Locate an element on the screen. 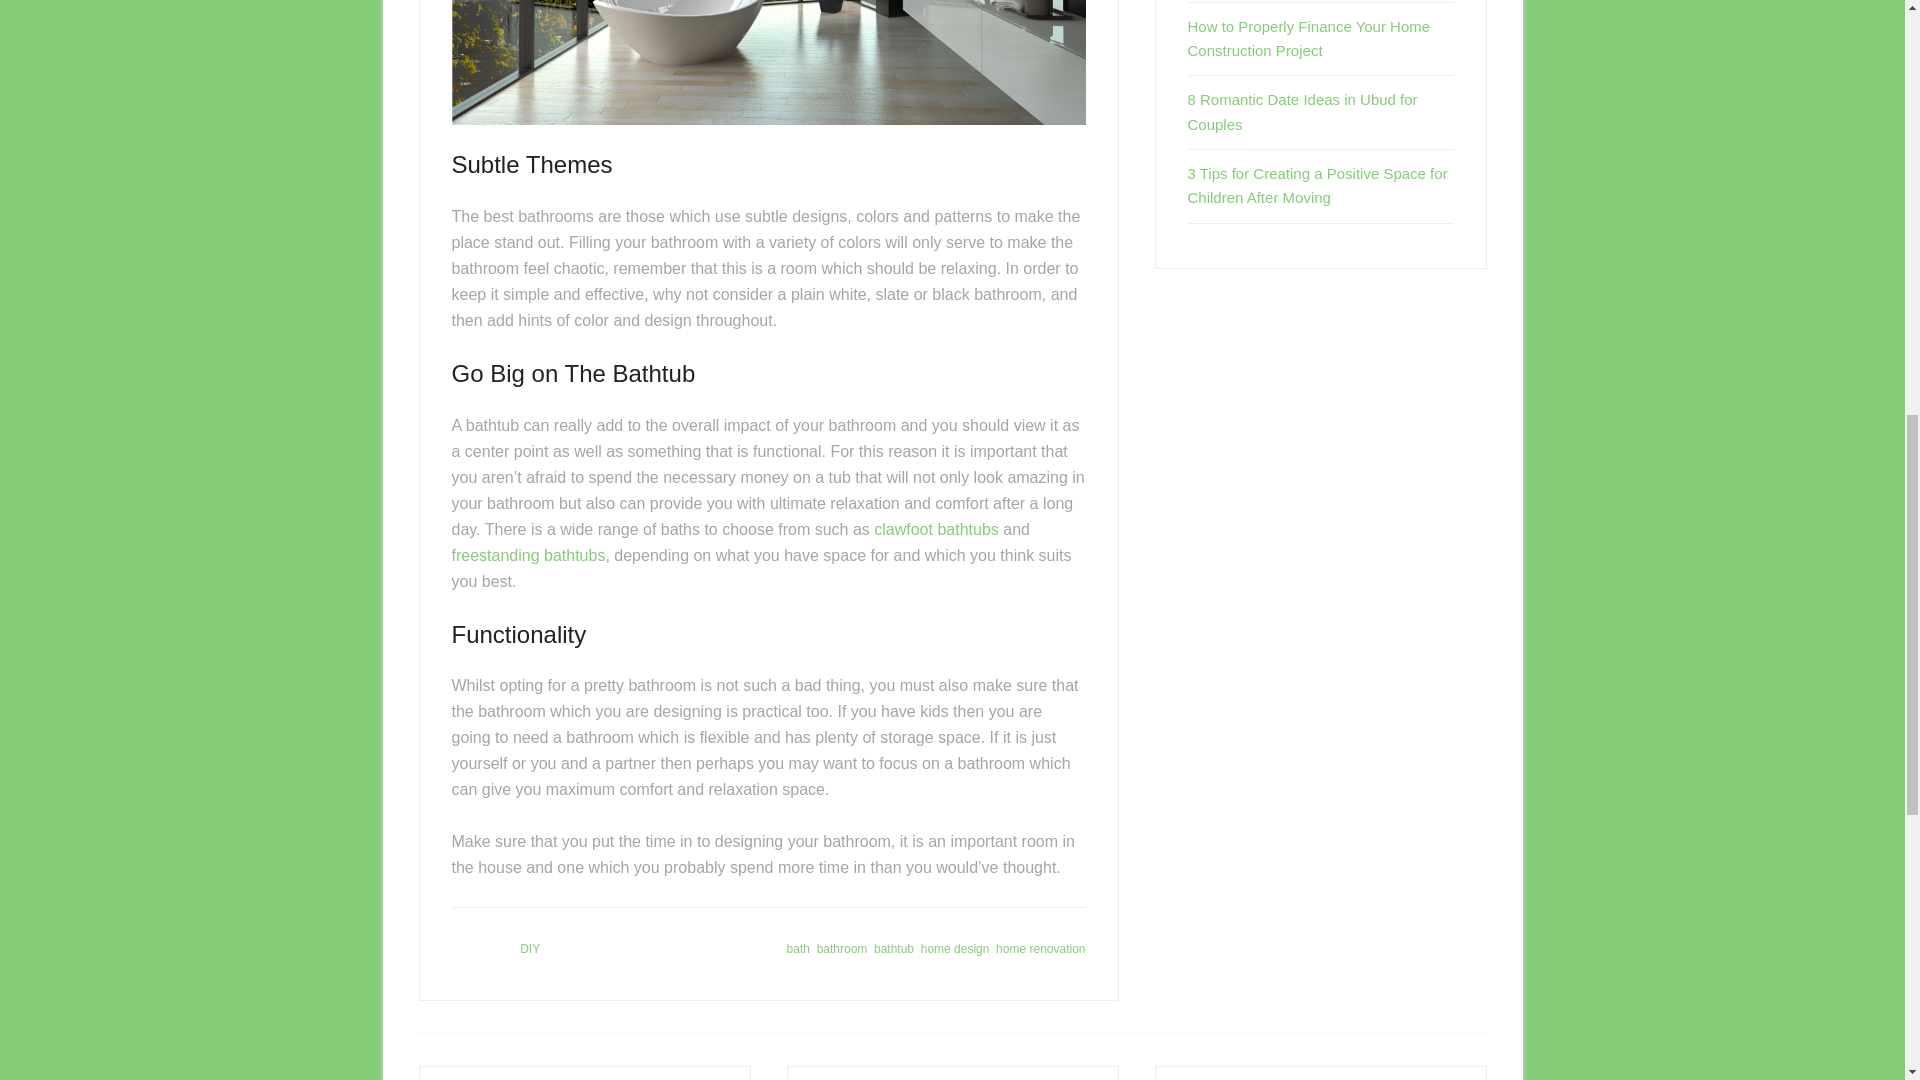 This screenshot has height=1080, width=1920. freestanding bathtubs is located at coordinates (528, 554).